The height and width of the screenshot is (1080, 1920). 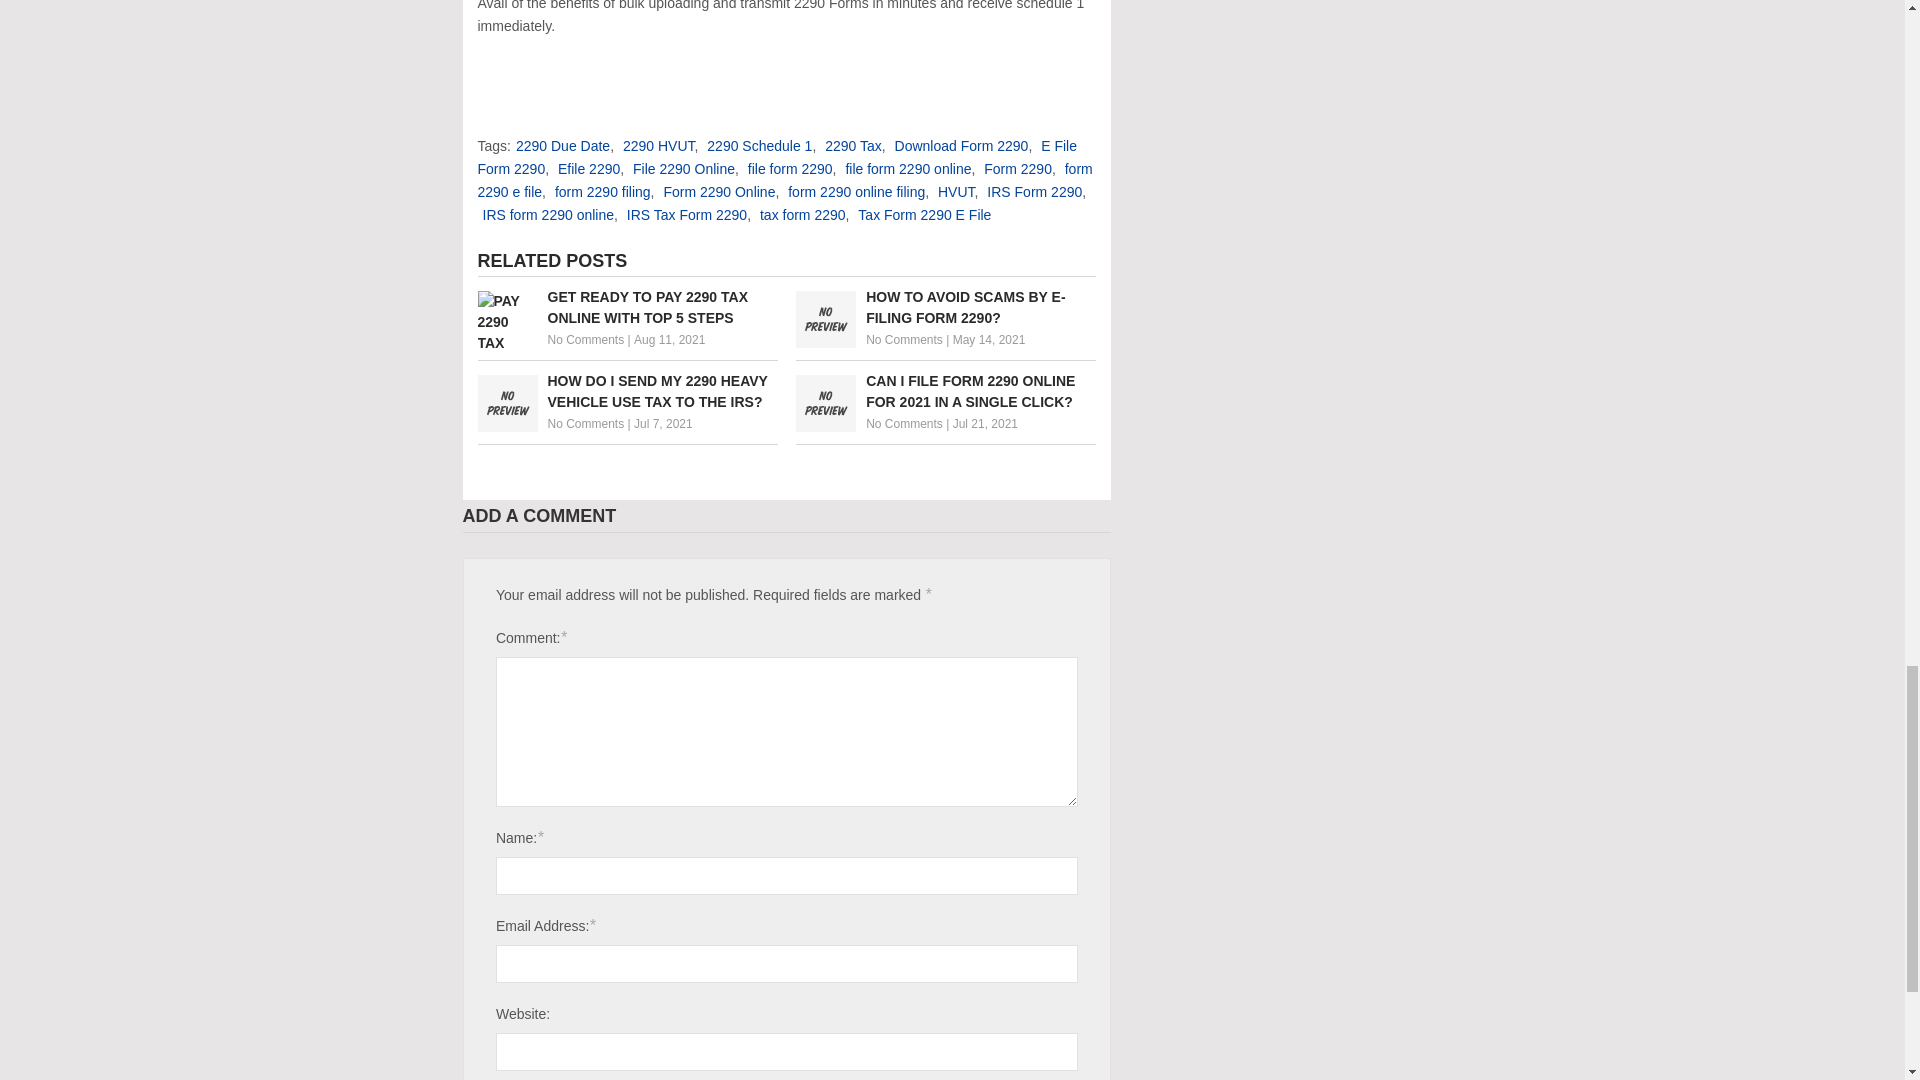 What do you see at coordinates (563, 146) in the screenshot?
I see `2290 Due Date` at bounding box center [563, 146].